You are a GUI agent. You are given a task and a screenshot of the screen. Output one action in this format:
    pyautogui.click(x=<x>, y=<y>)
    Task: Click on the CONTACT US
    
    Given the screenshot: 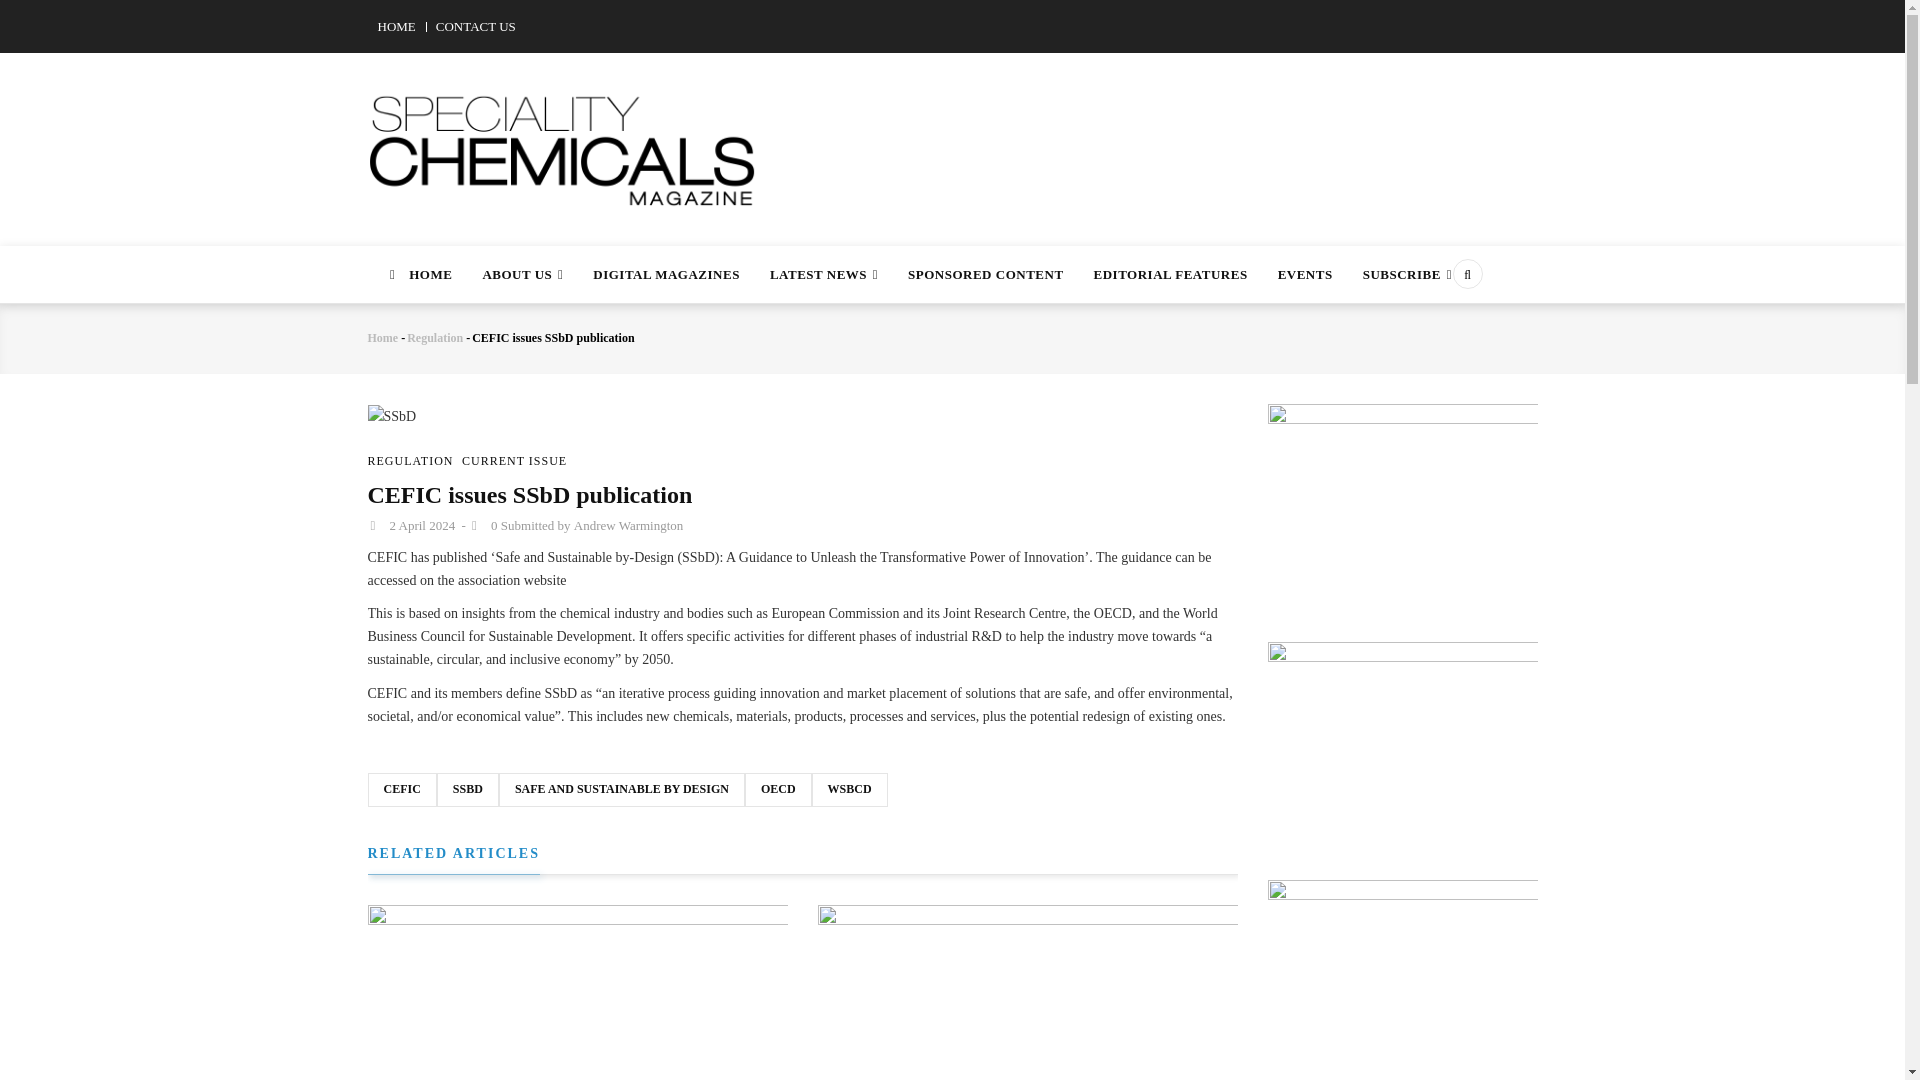 What is the action you would take?
    pyautogui.click(x=476, y=26)
    